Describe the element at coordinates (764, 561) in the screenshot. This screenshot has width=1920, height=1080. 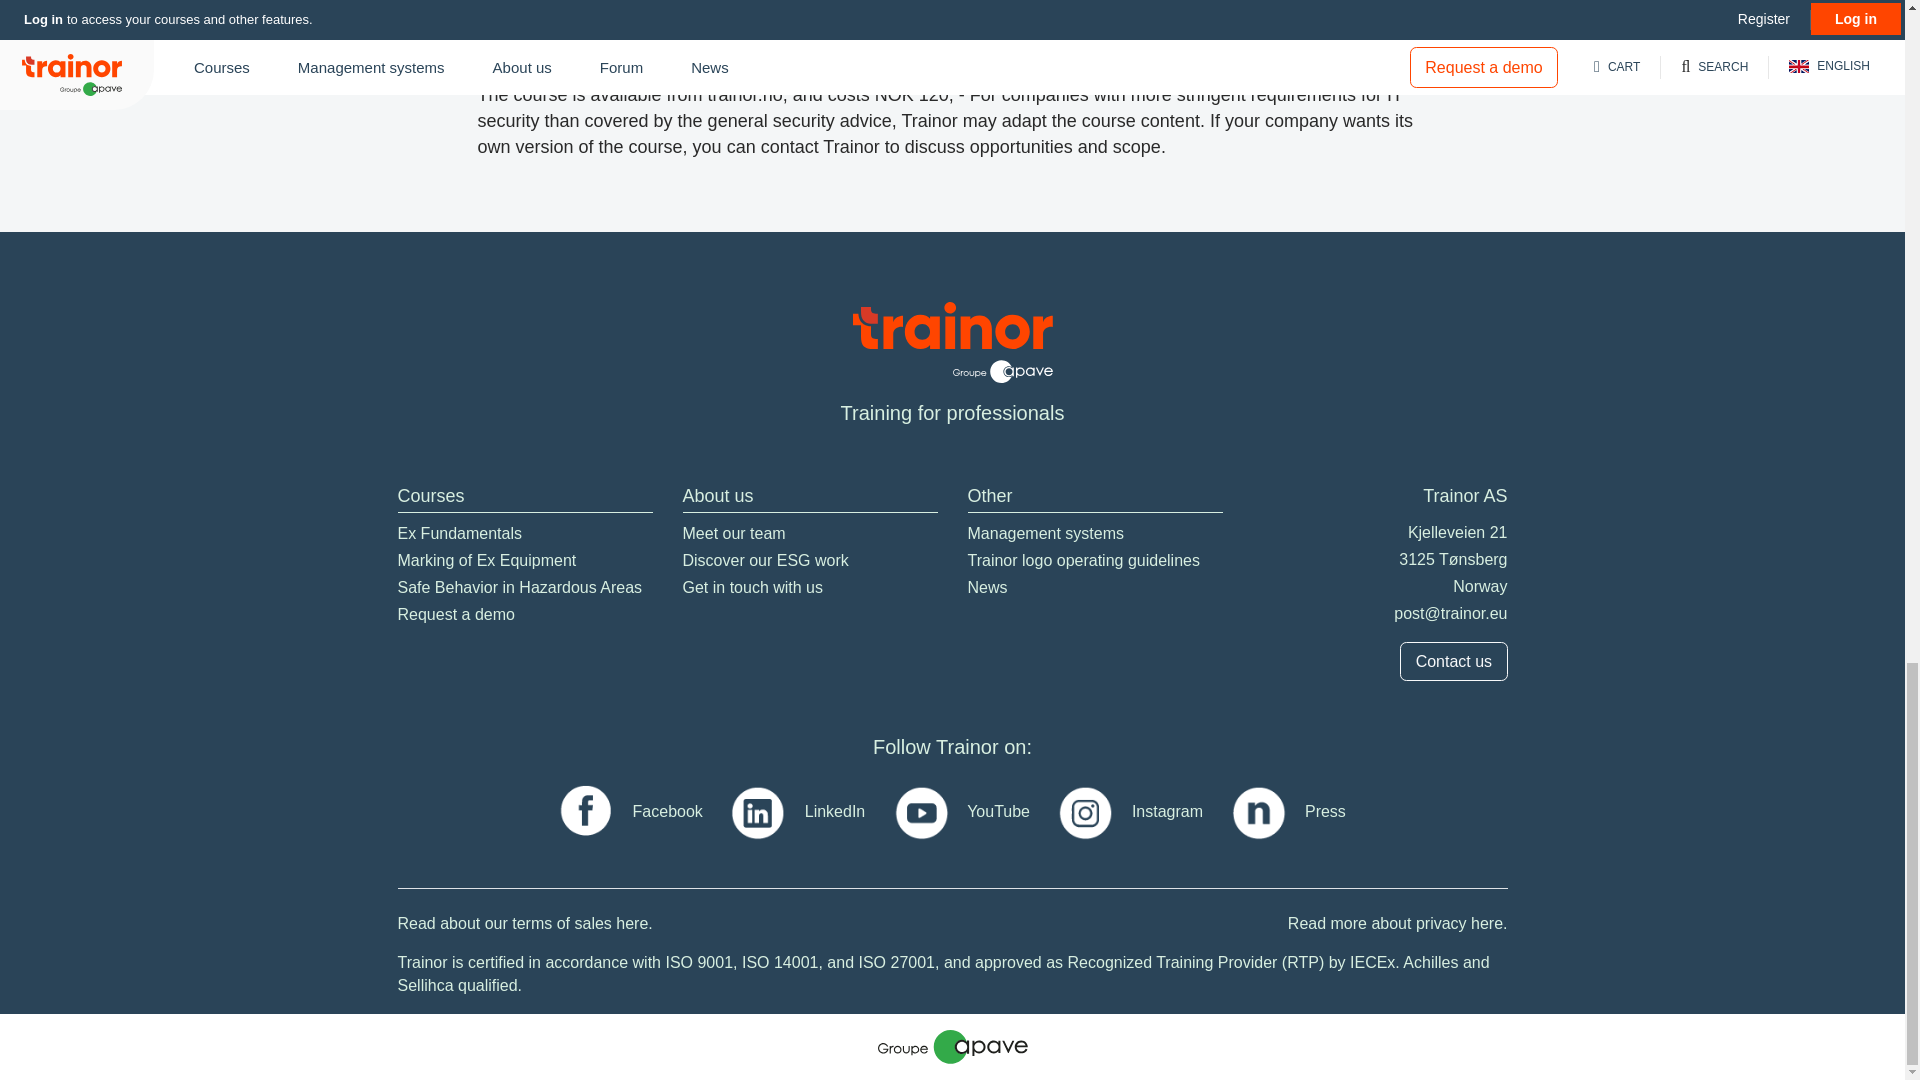
I see `Discover our ESG work` at that location.